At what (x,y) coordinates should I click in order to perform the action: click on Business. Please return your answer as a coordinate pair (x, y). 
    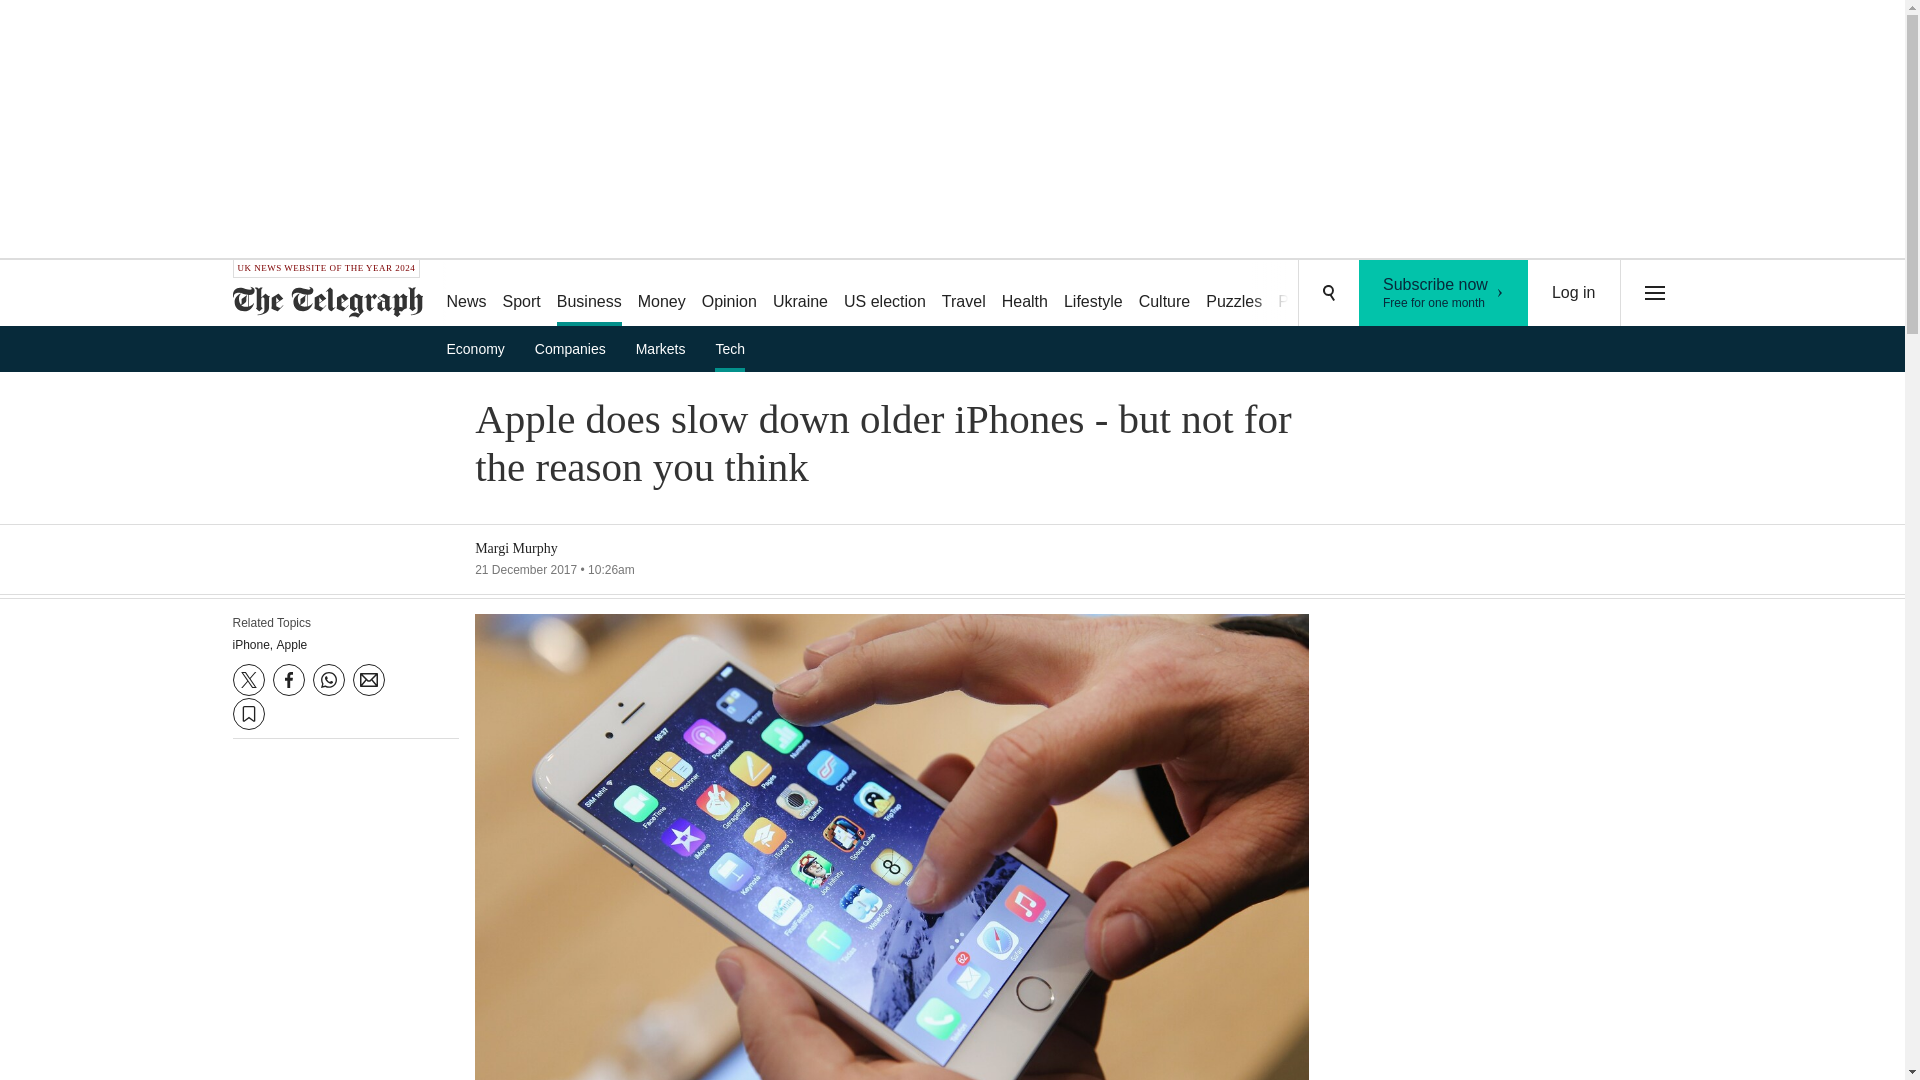
    Looking at the image, I should click on (589, 294).